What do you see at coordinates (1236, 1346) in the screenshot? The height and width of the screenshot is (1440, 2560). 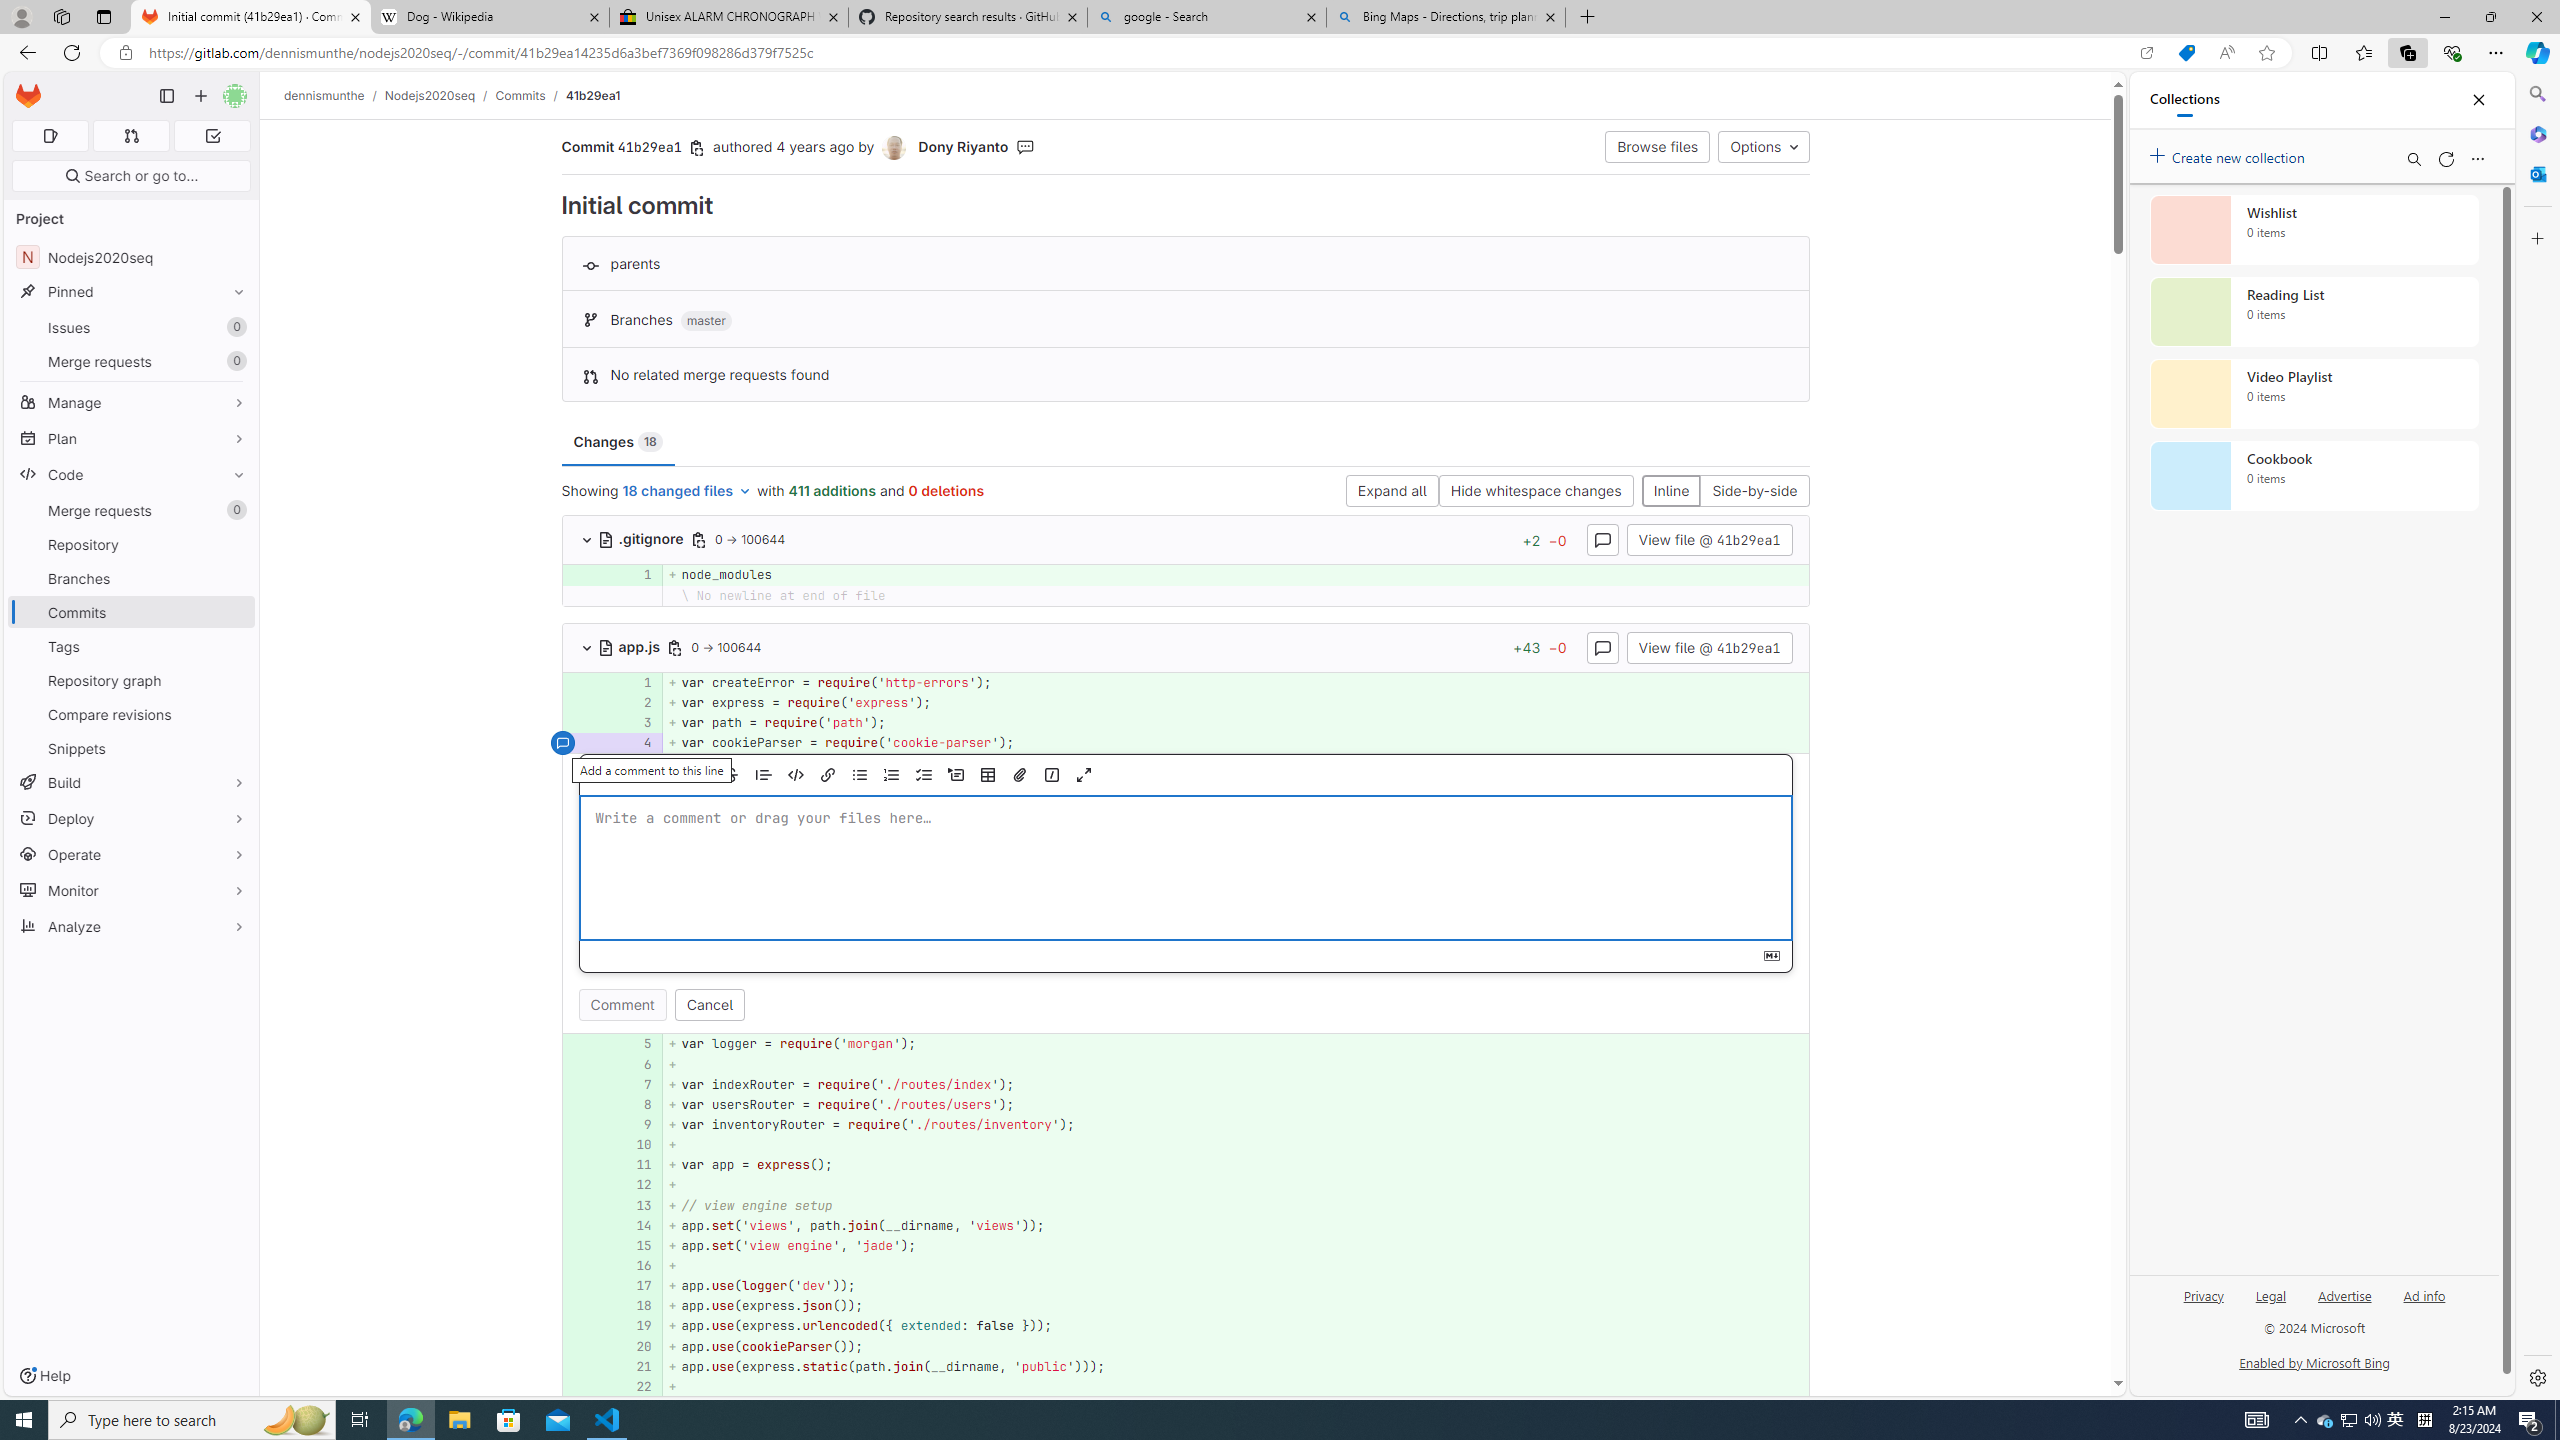 I see `+ app.use(cookieParser()); ` at bounding box center [1236, 1346].